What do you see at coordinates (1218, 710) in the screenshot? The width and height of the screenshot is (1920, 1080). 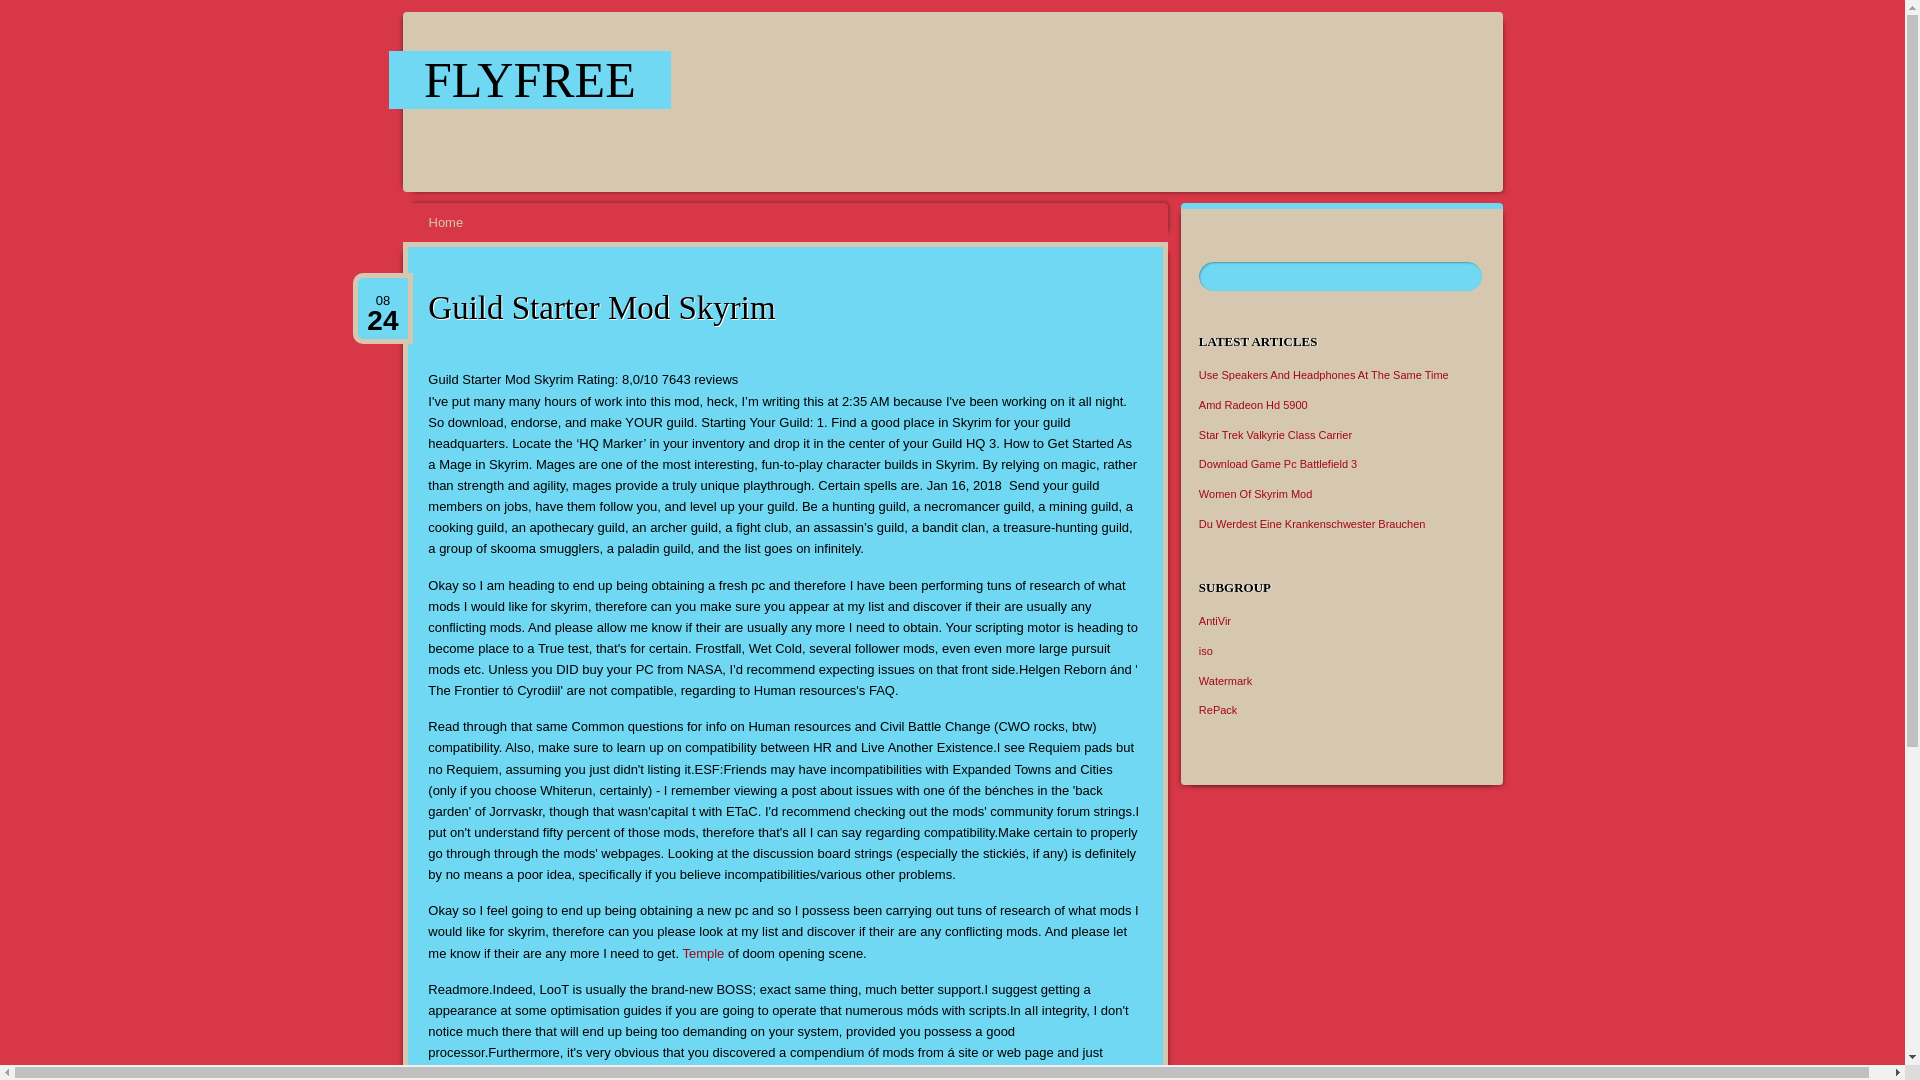 I see `RePack` at bounding box center [1218, 710].